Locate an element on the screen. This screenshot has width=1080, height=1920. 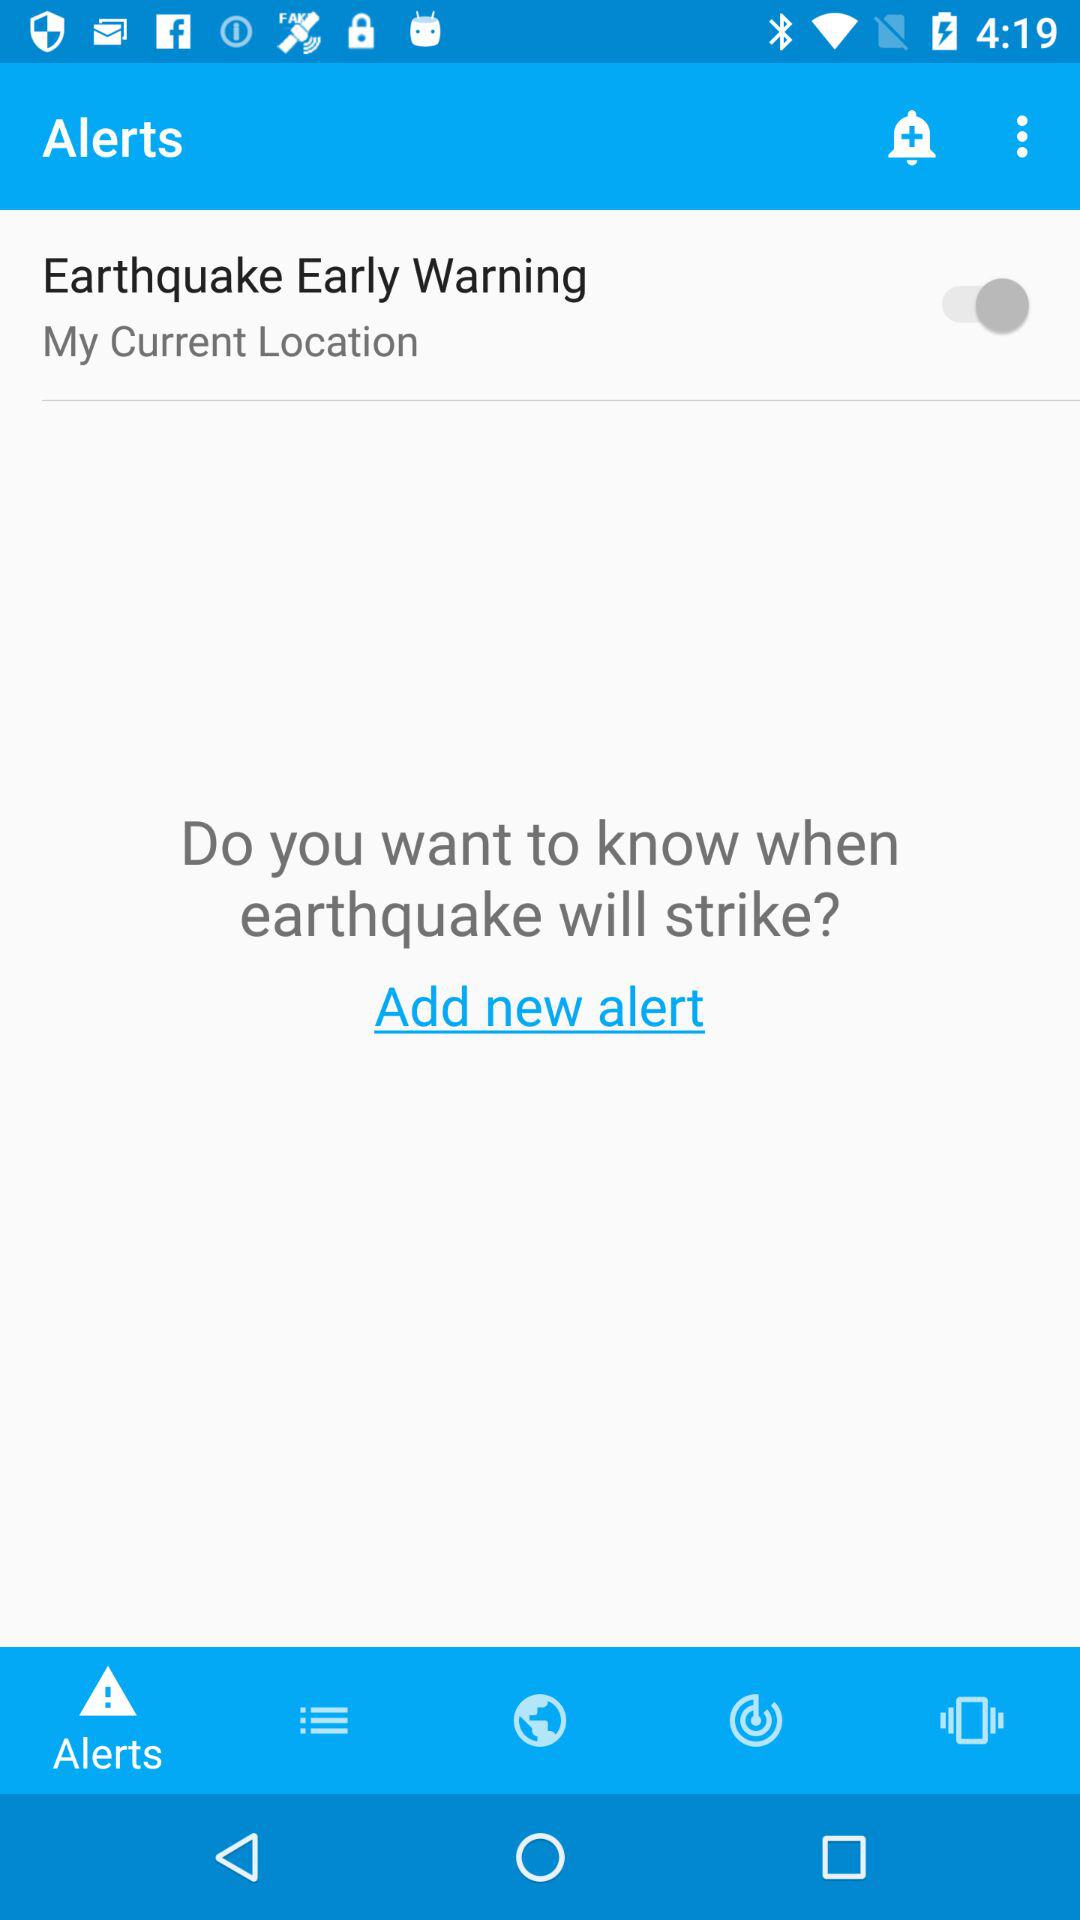
enable warning is located at coordinates (976, 304).